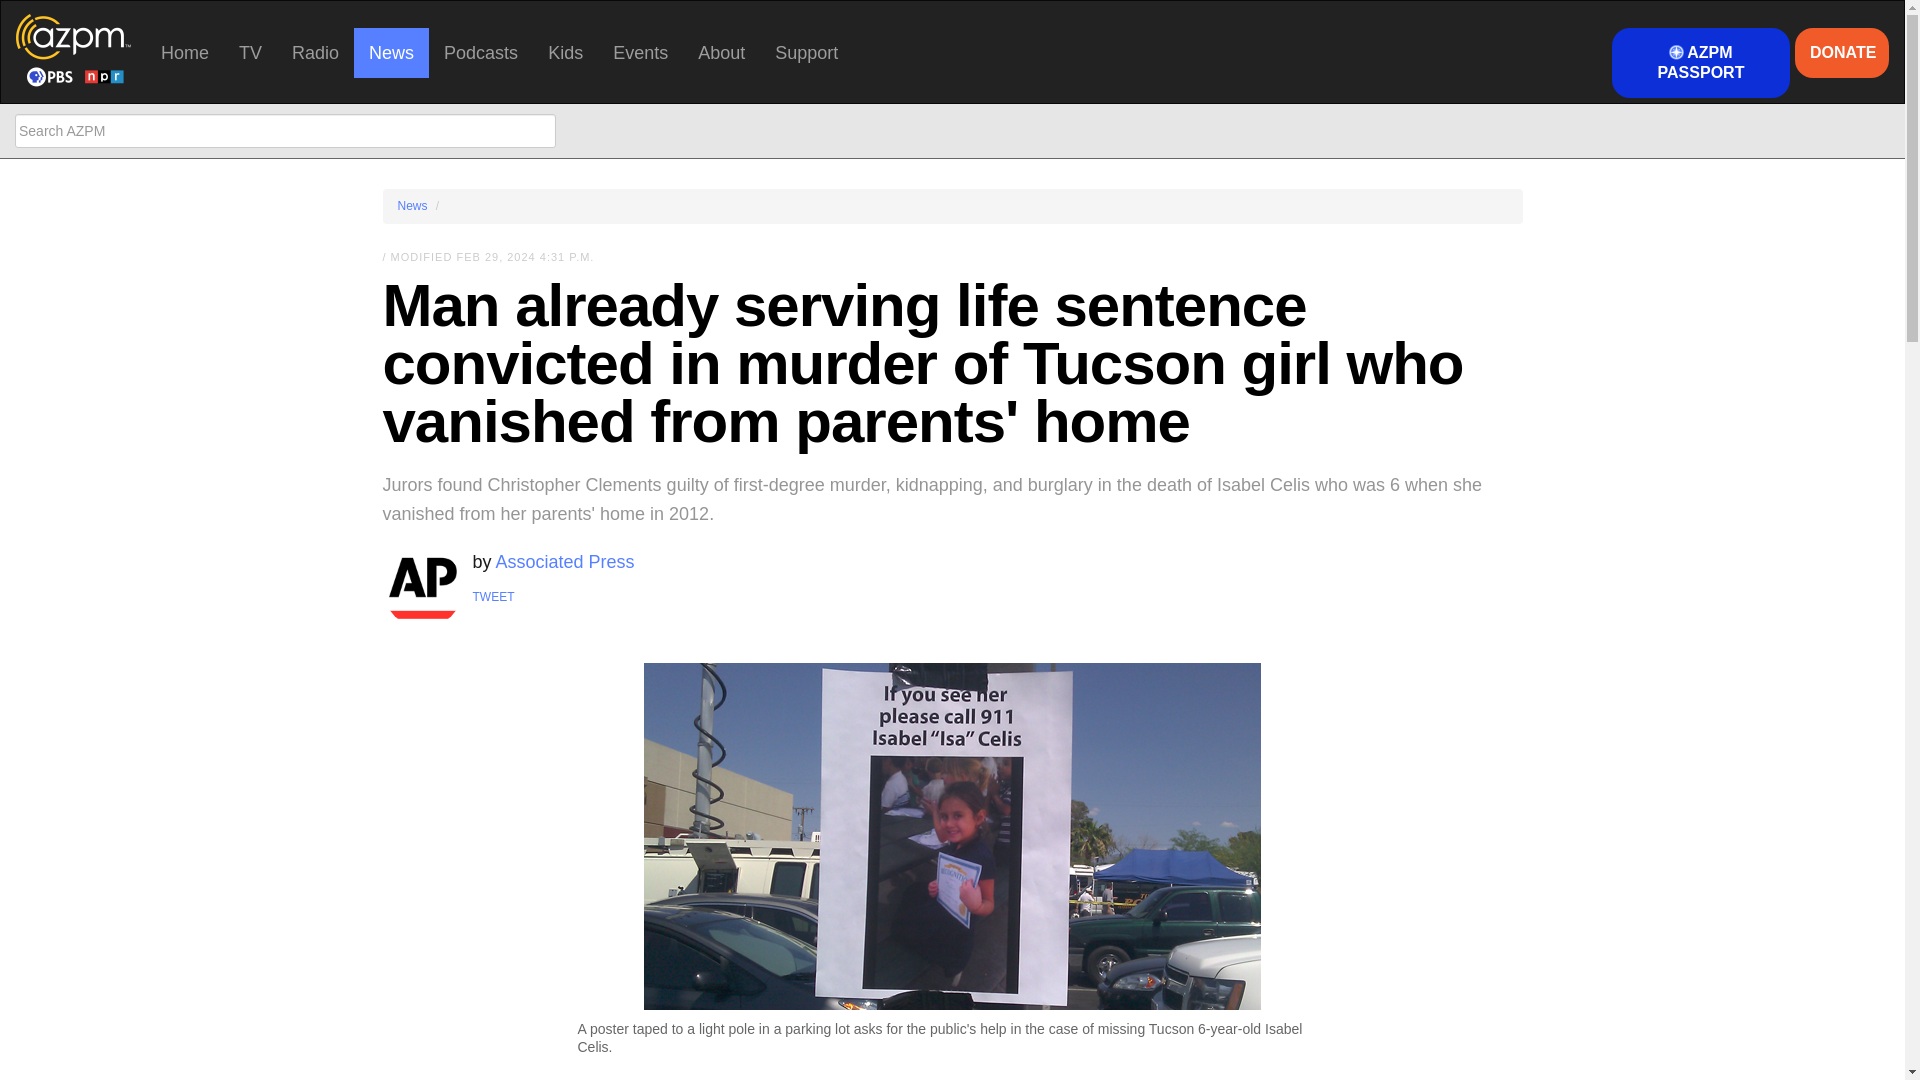 The height and width of the screenshot is (1080, 1920). What do you see at coordinates (565, 52) in the screenshot?
I see `Kids` at bounding box center [565, 52].